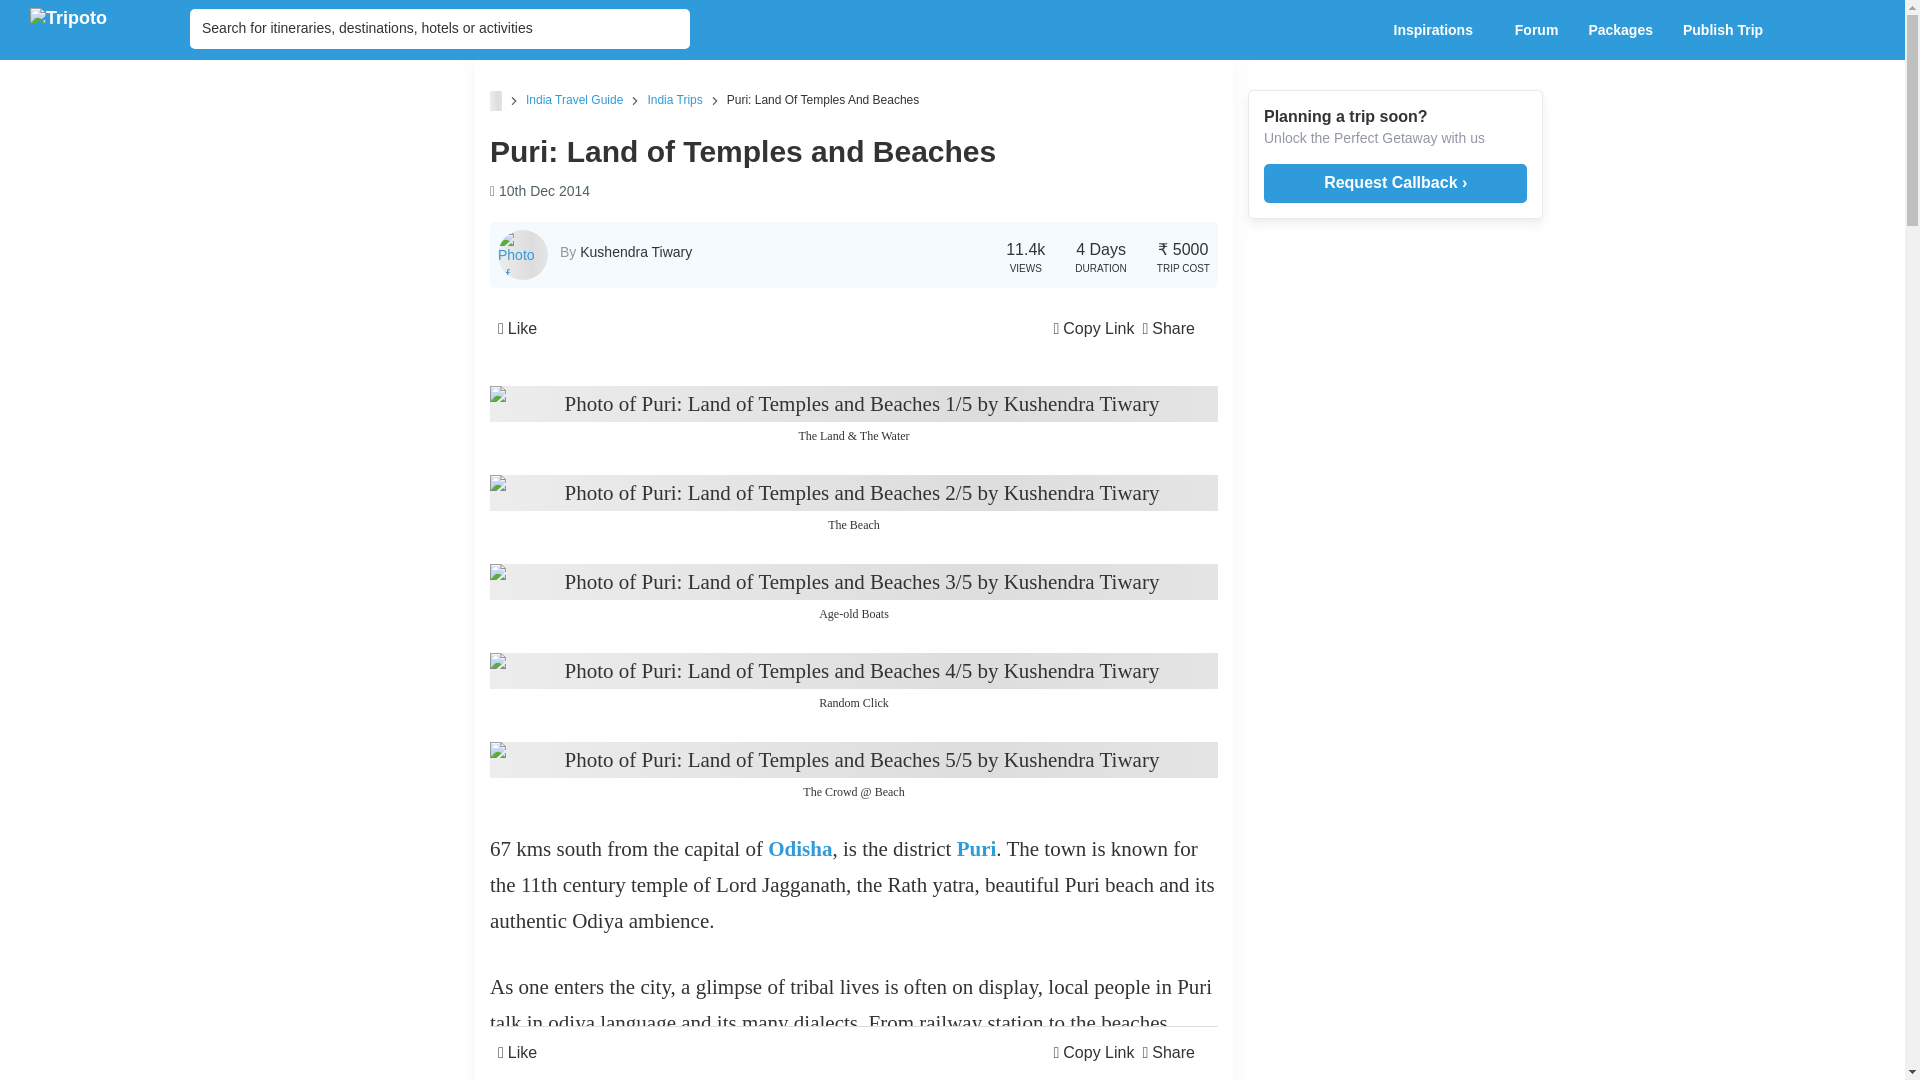 Image resolution: width=1920 pixels, height=1080 pixels. Describe the element at coordinates (574, 99) in the screenshot. I see `India Travel Guide` at that location.